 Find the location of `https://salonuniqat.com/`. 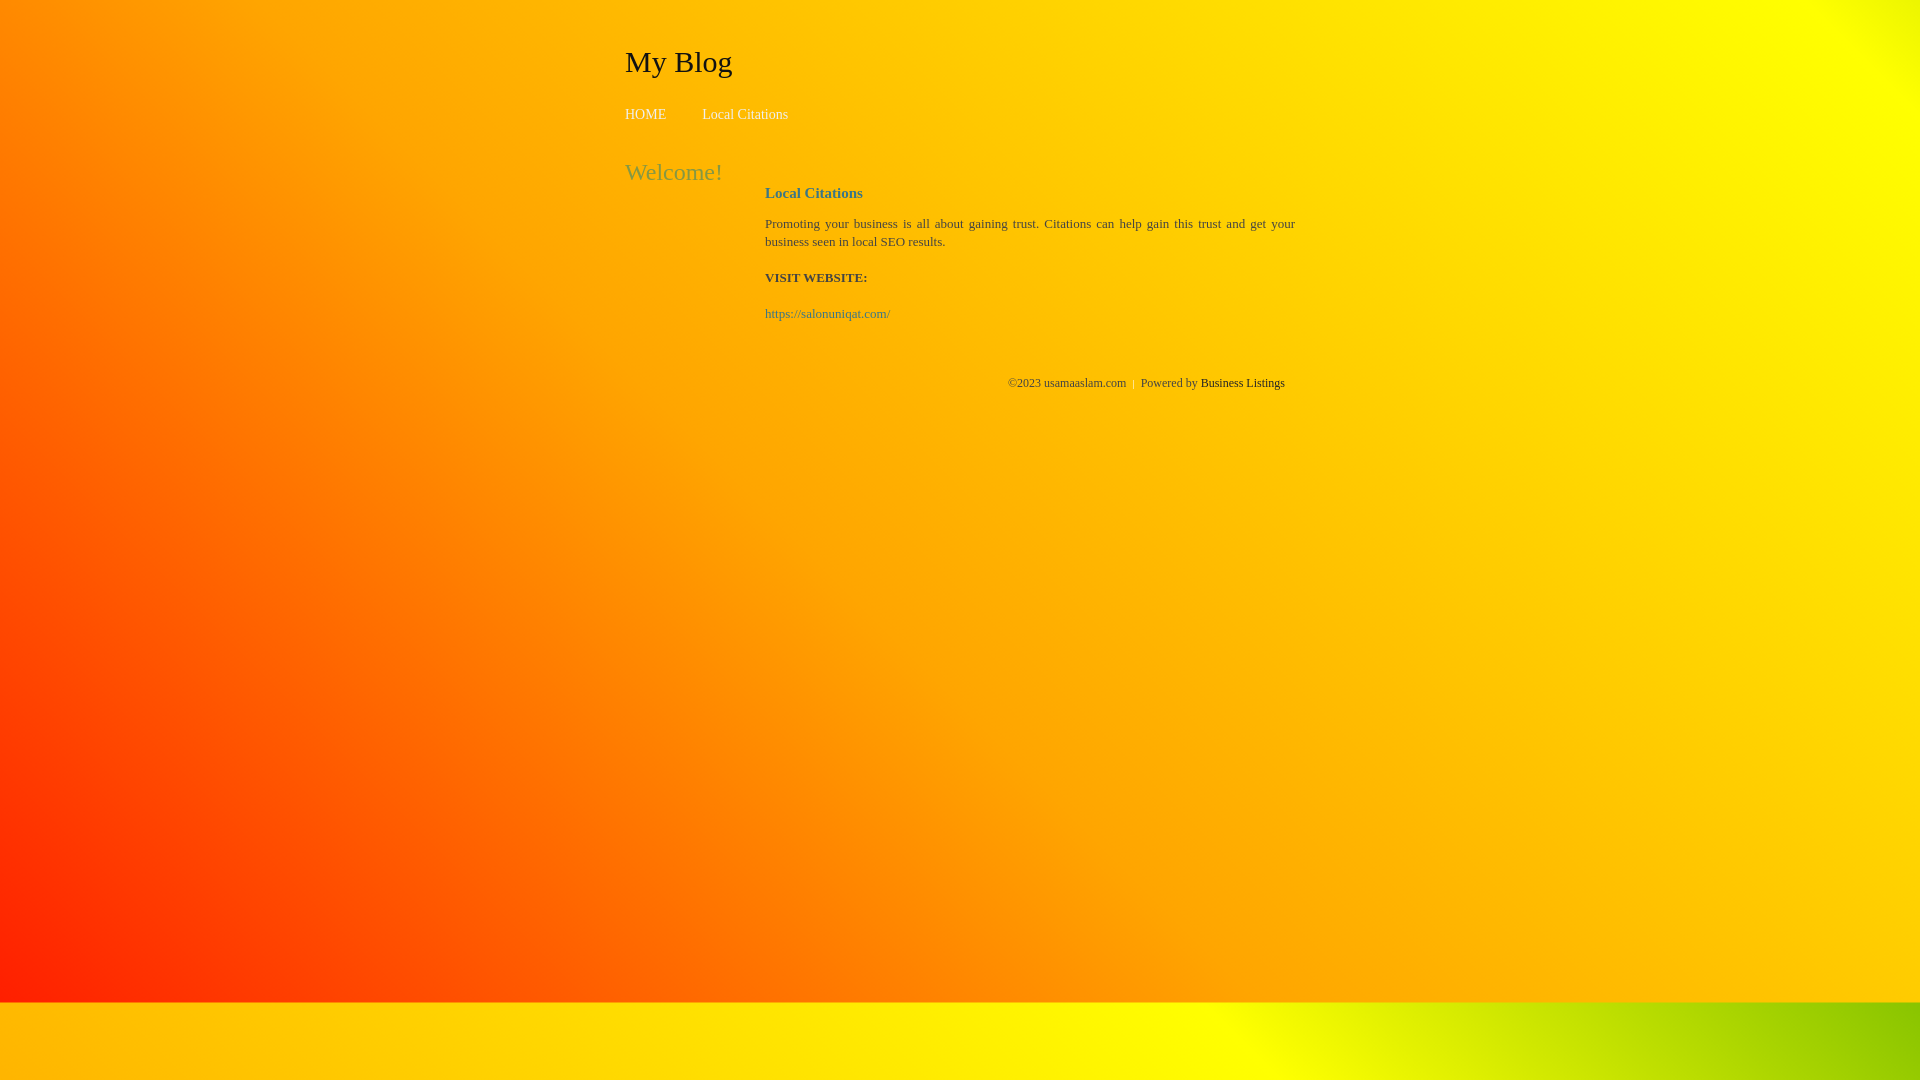

https://salonuniqat.com/ is located at coordinates (828, 314).